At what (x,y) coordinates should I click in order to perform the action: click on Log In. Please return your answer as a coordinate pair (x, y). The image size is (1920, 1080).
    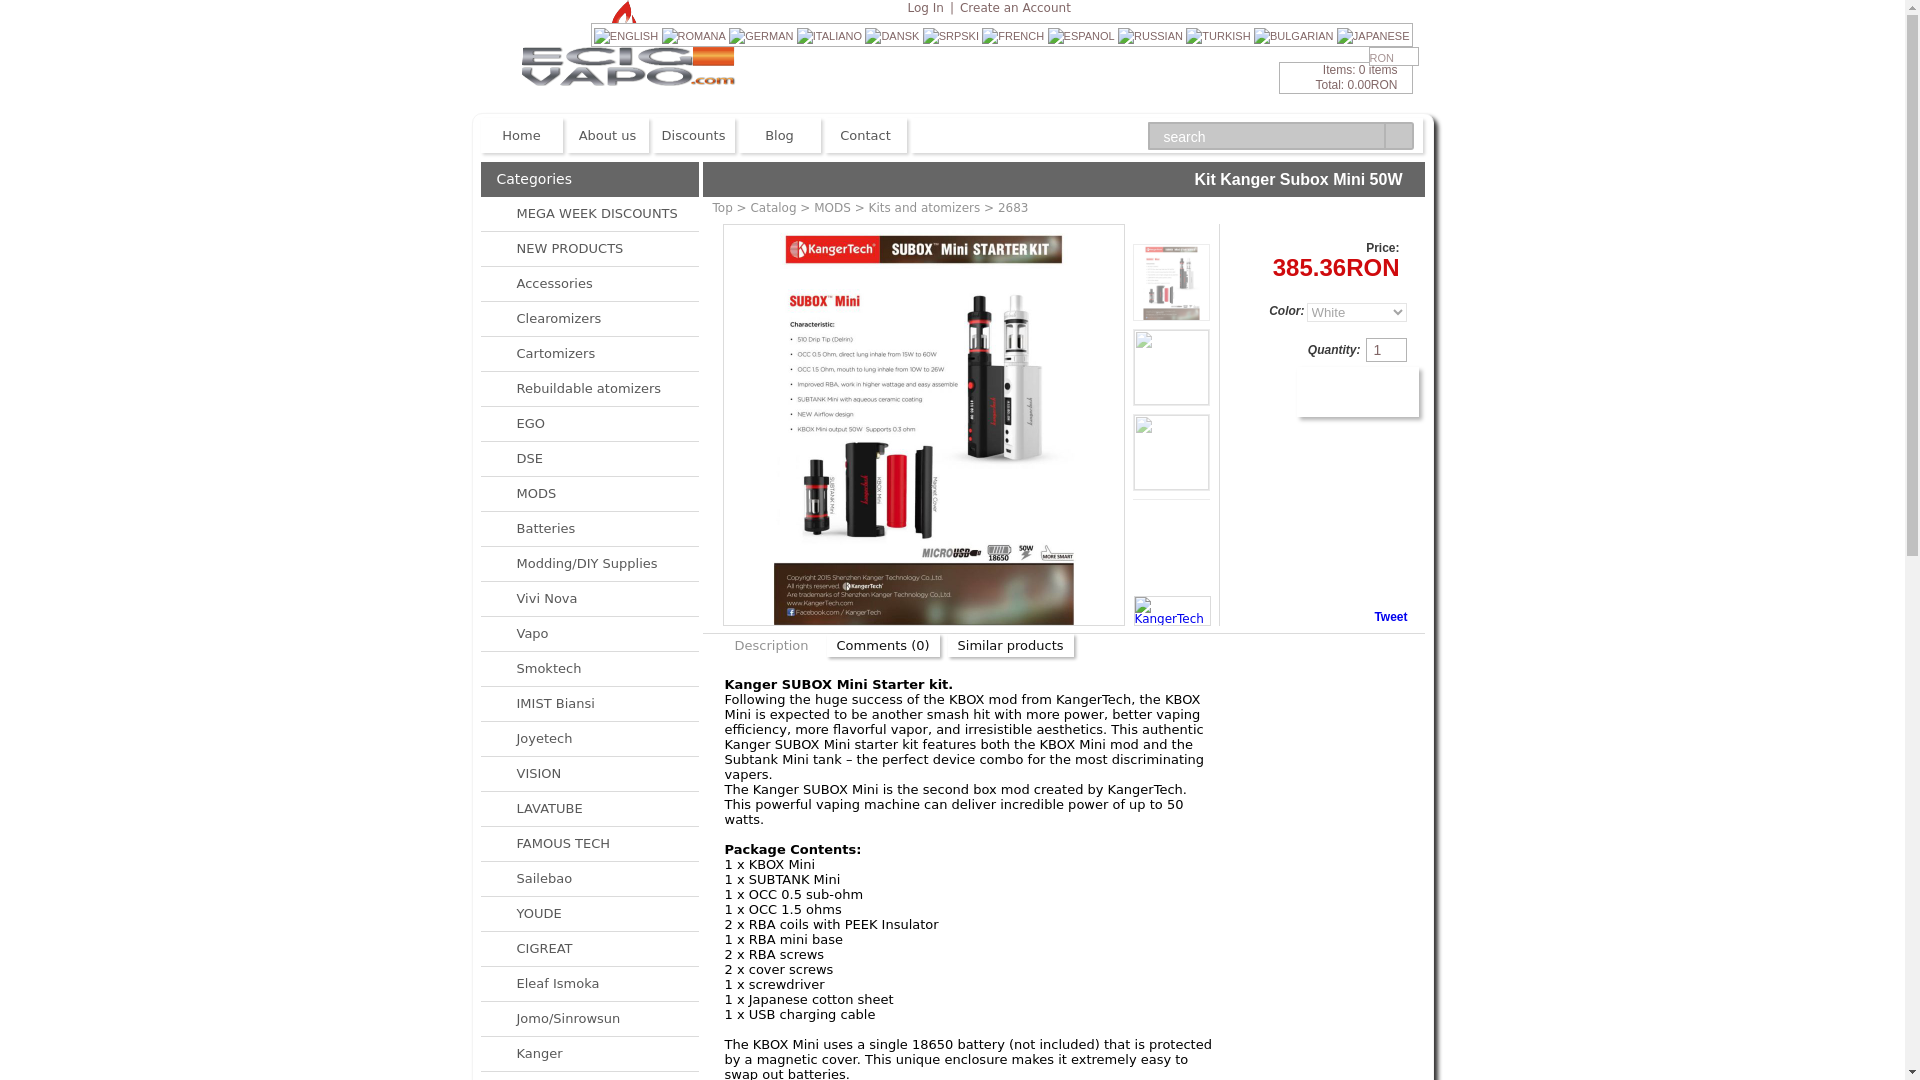
    Looking at the image, I should click on (926, 8).